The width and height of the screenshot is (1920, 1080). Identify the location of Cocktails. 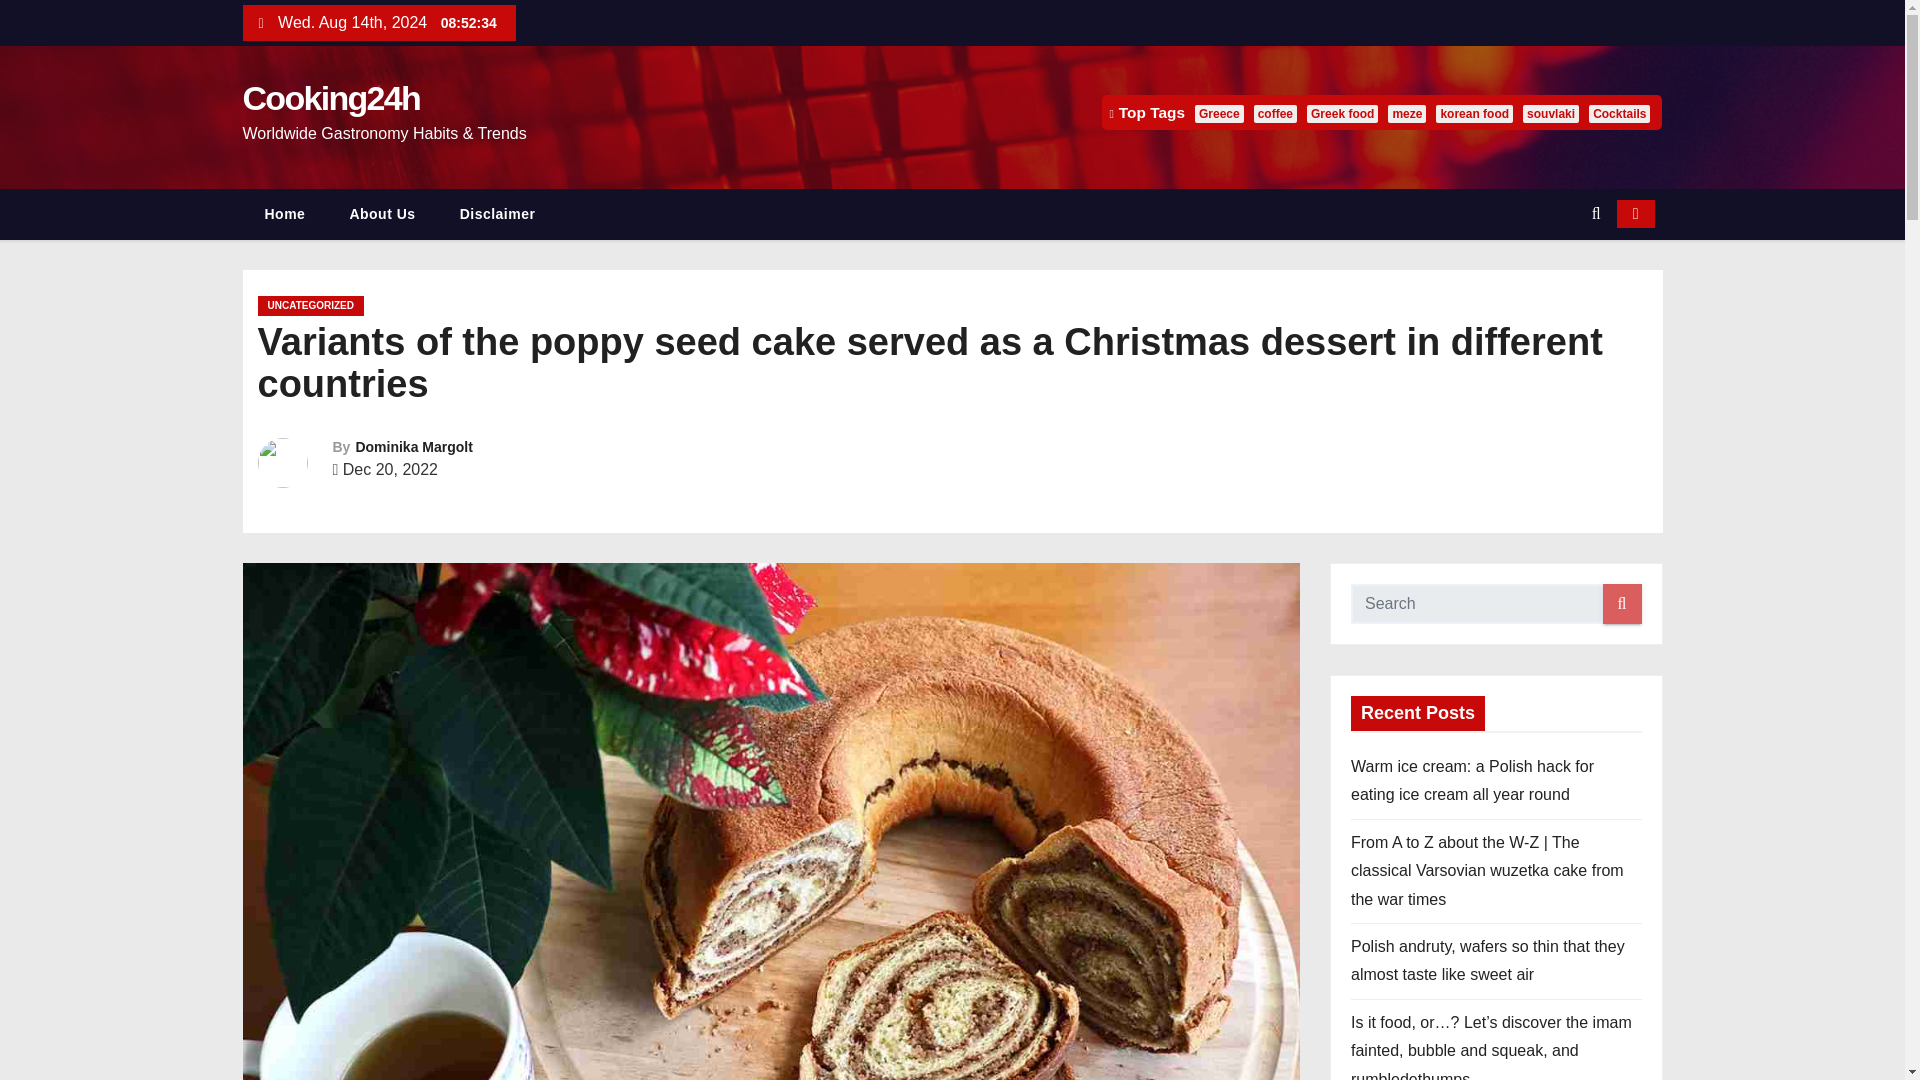
(1619, 114).